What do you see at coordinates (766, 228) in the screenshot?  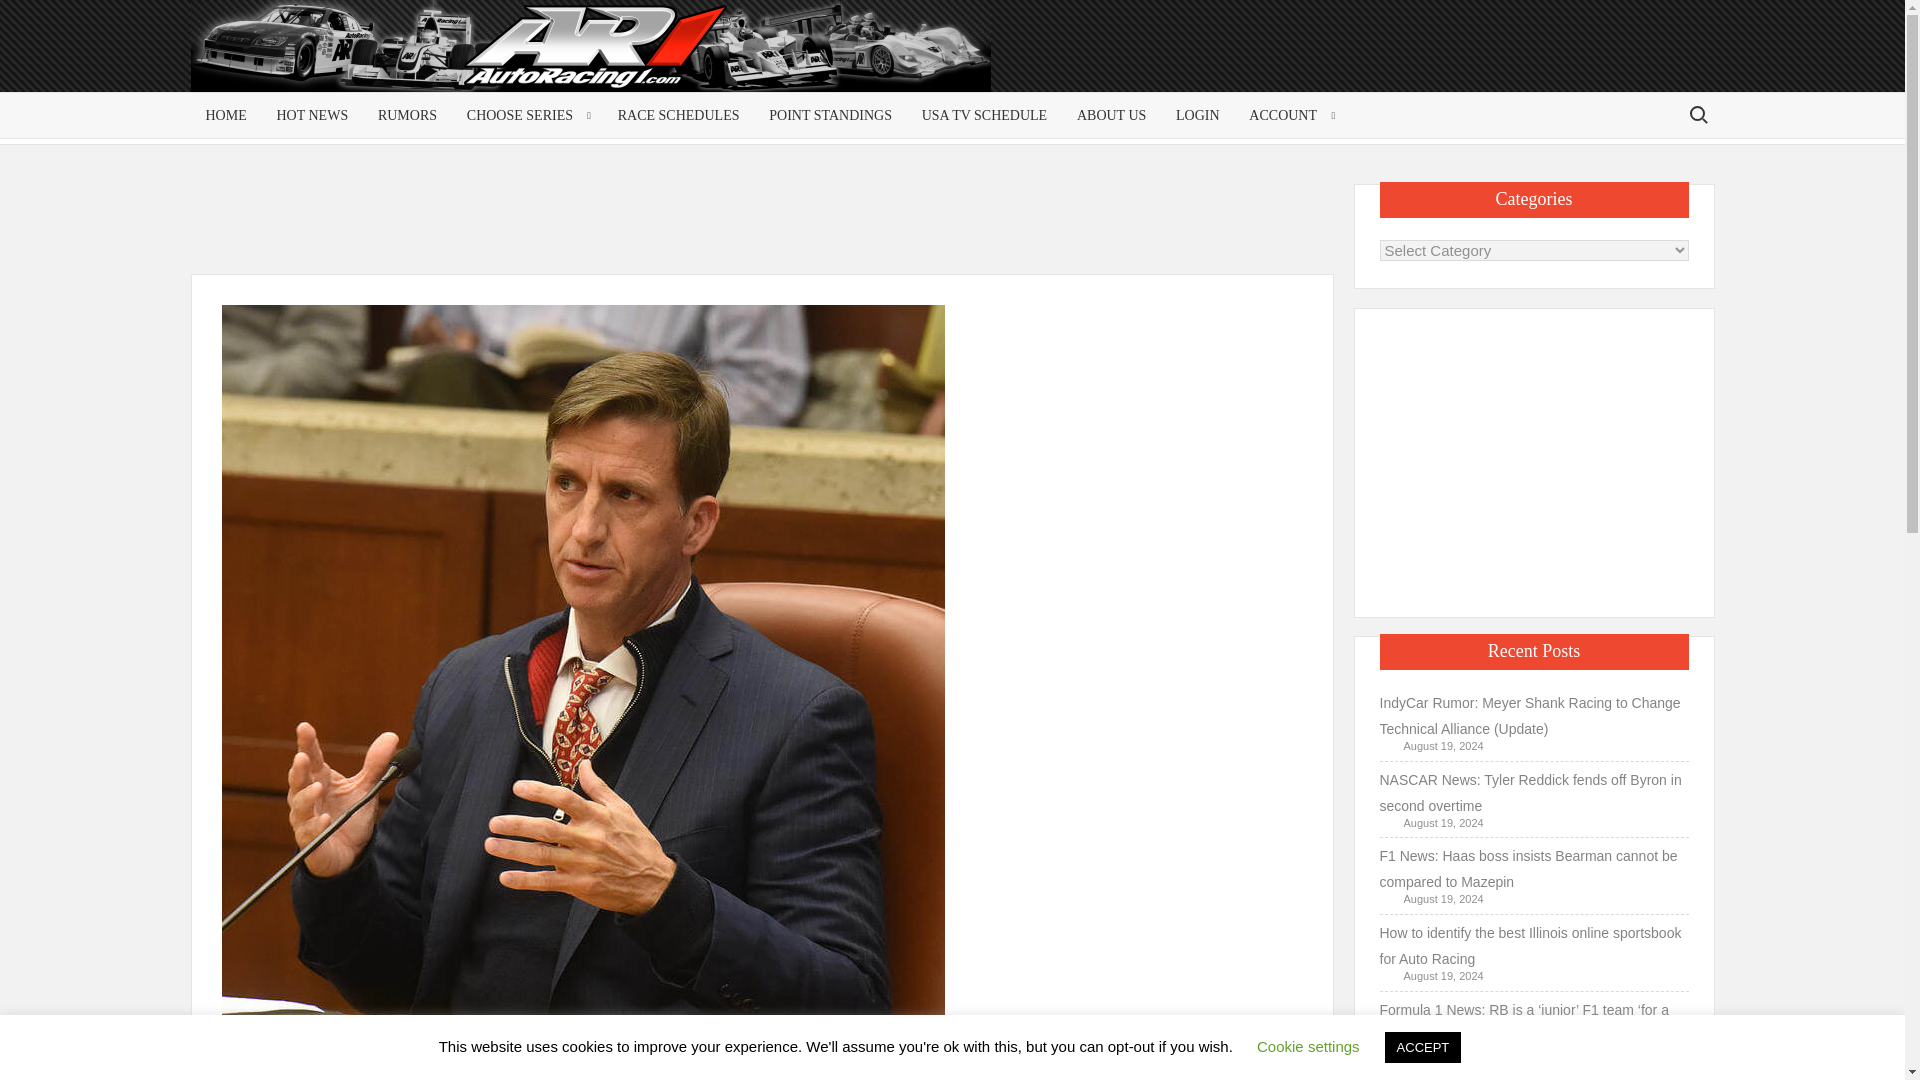 I see `Advertisement` at bounding box center [766, 228].